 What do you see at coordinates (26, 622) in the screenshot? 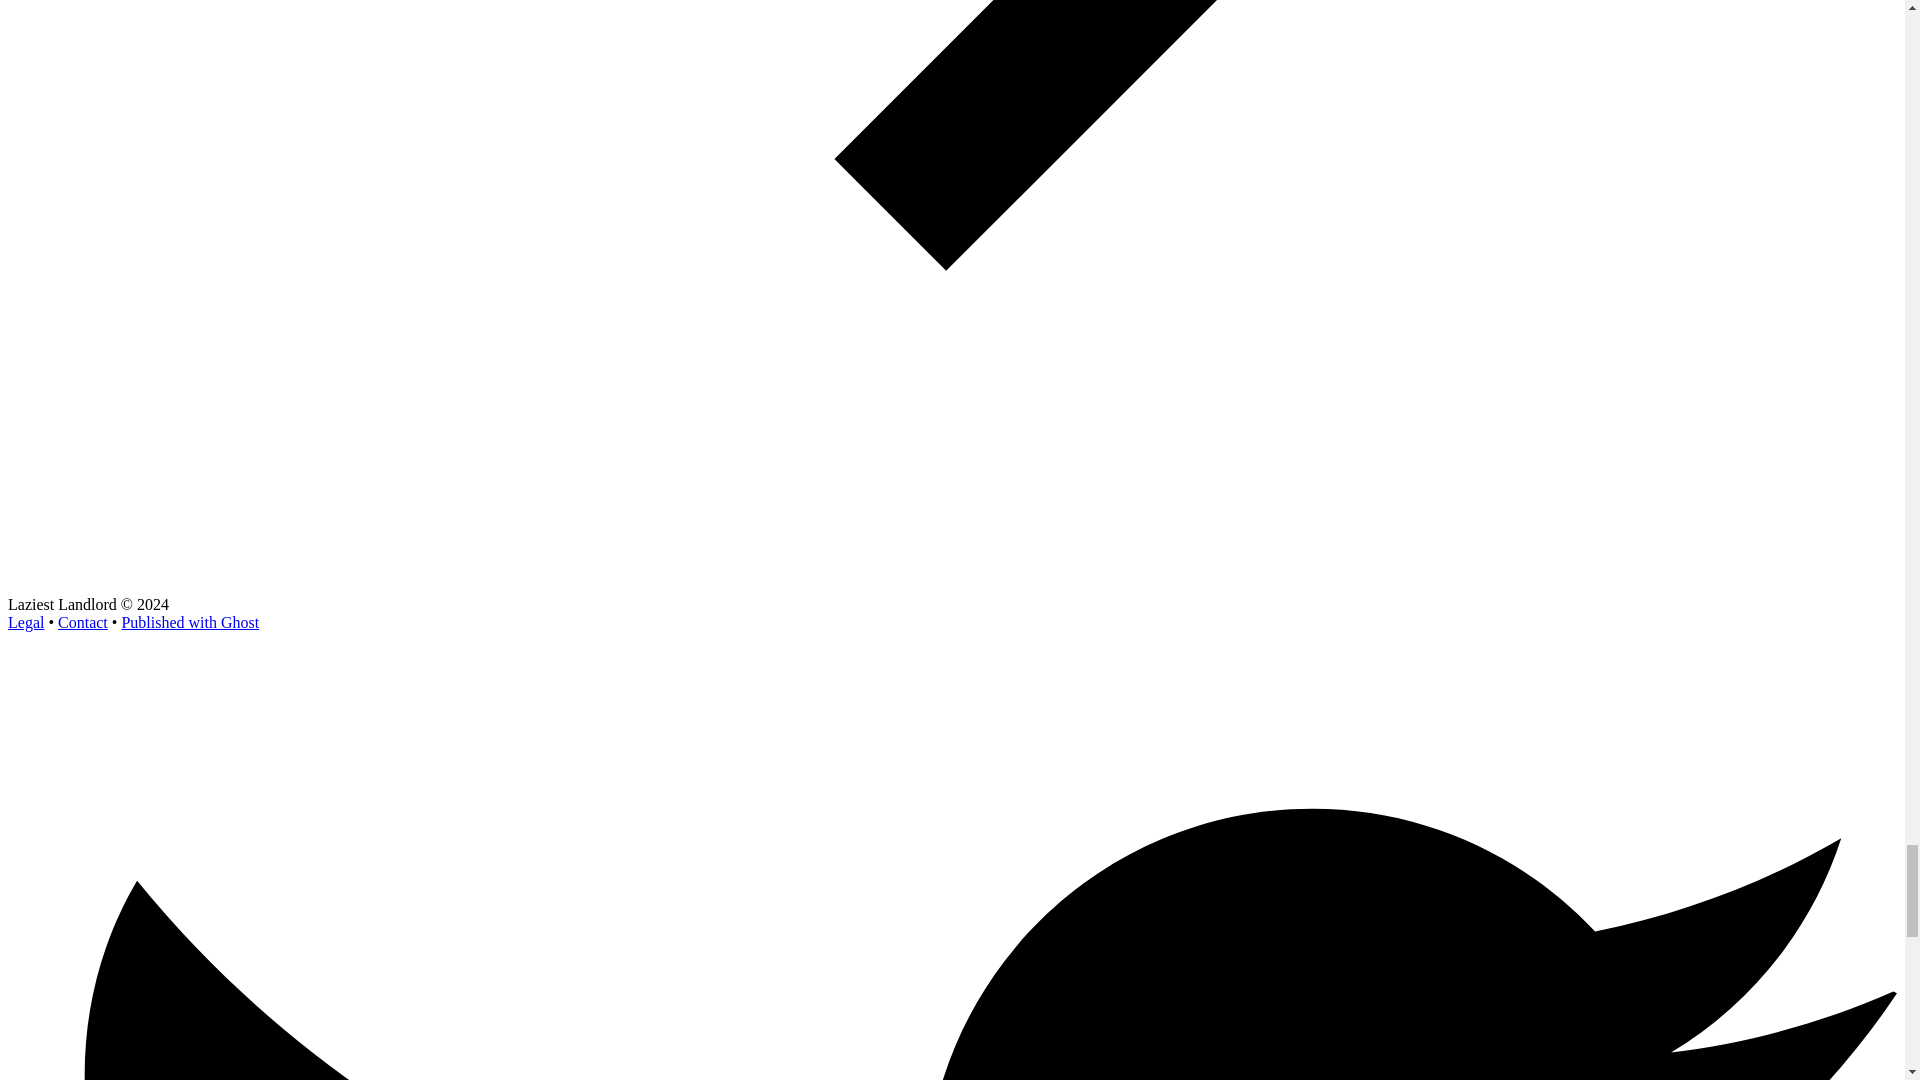
I see `Legal` at bounding box center [26, 622].